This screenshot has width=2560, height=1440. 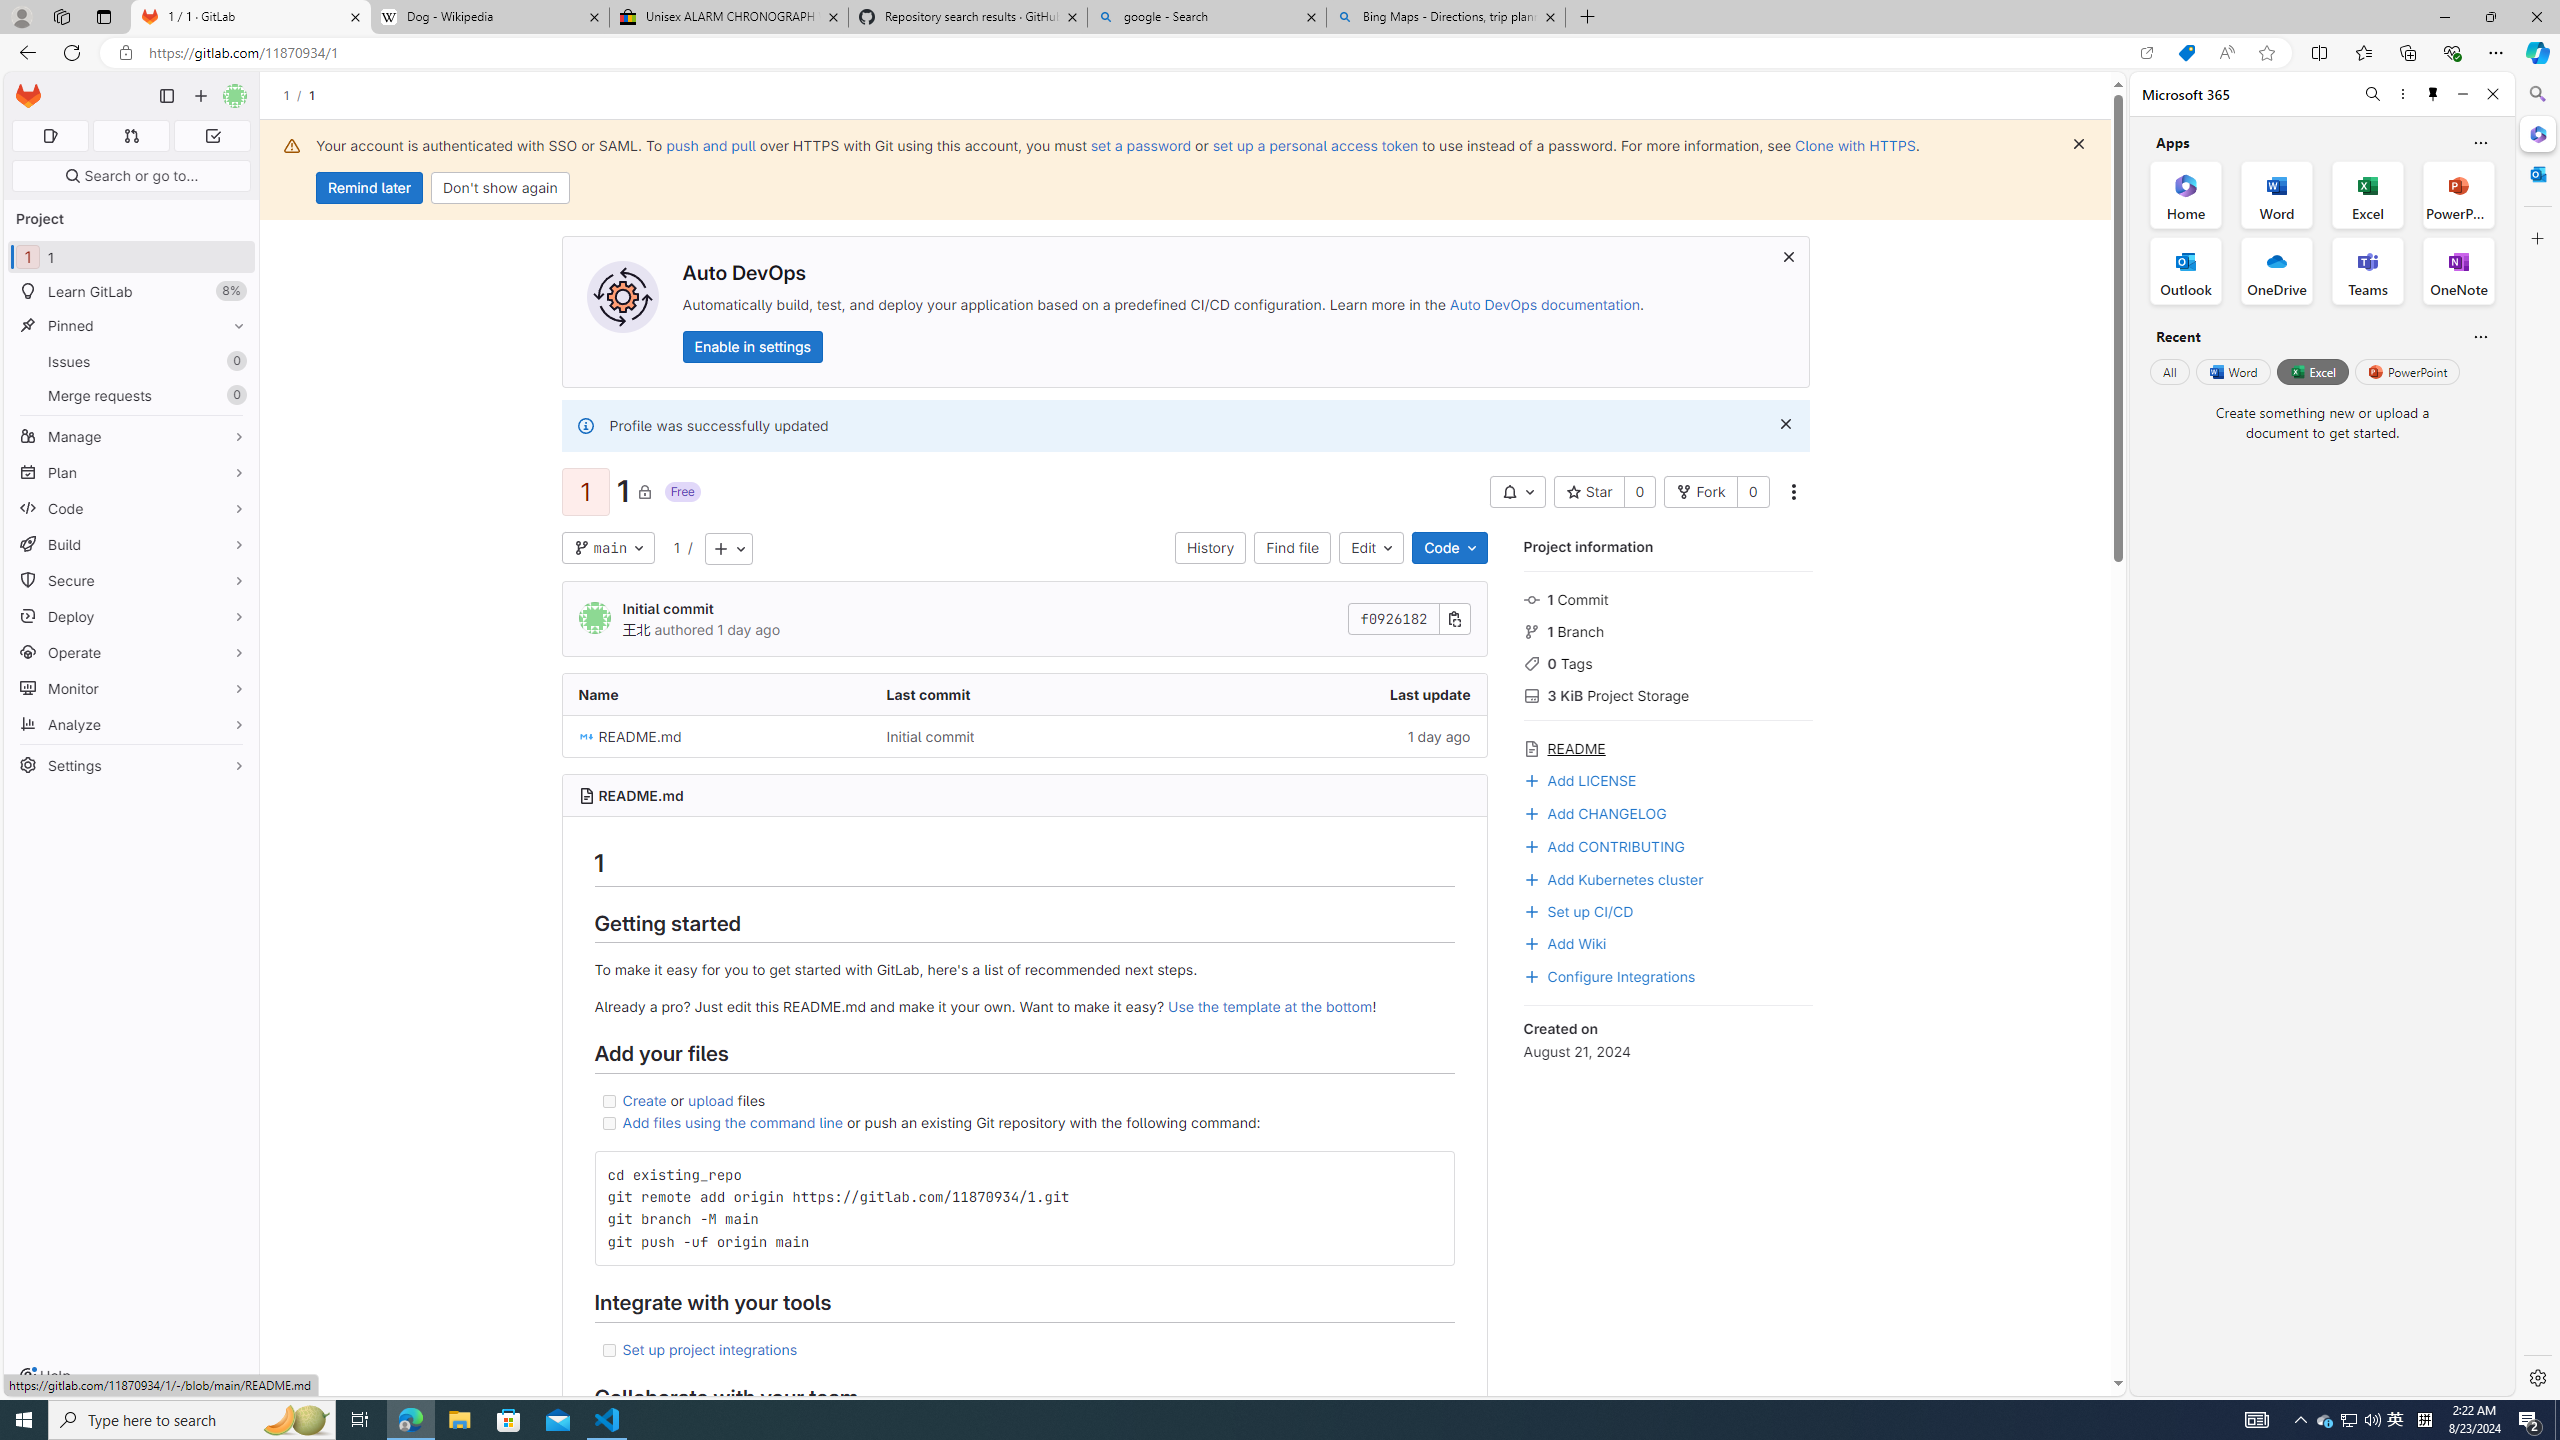 What do you see at coordinates (710, 145) in the screenshot?
I see `push and pull` at bounding box center [710, 145].